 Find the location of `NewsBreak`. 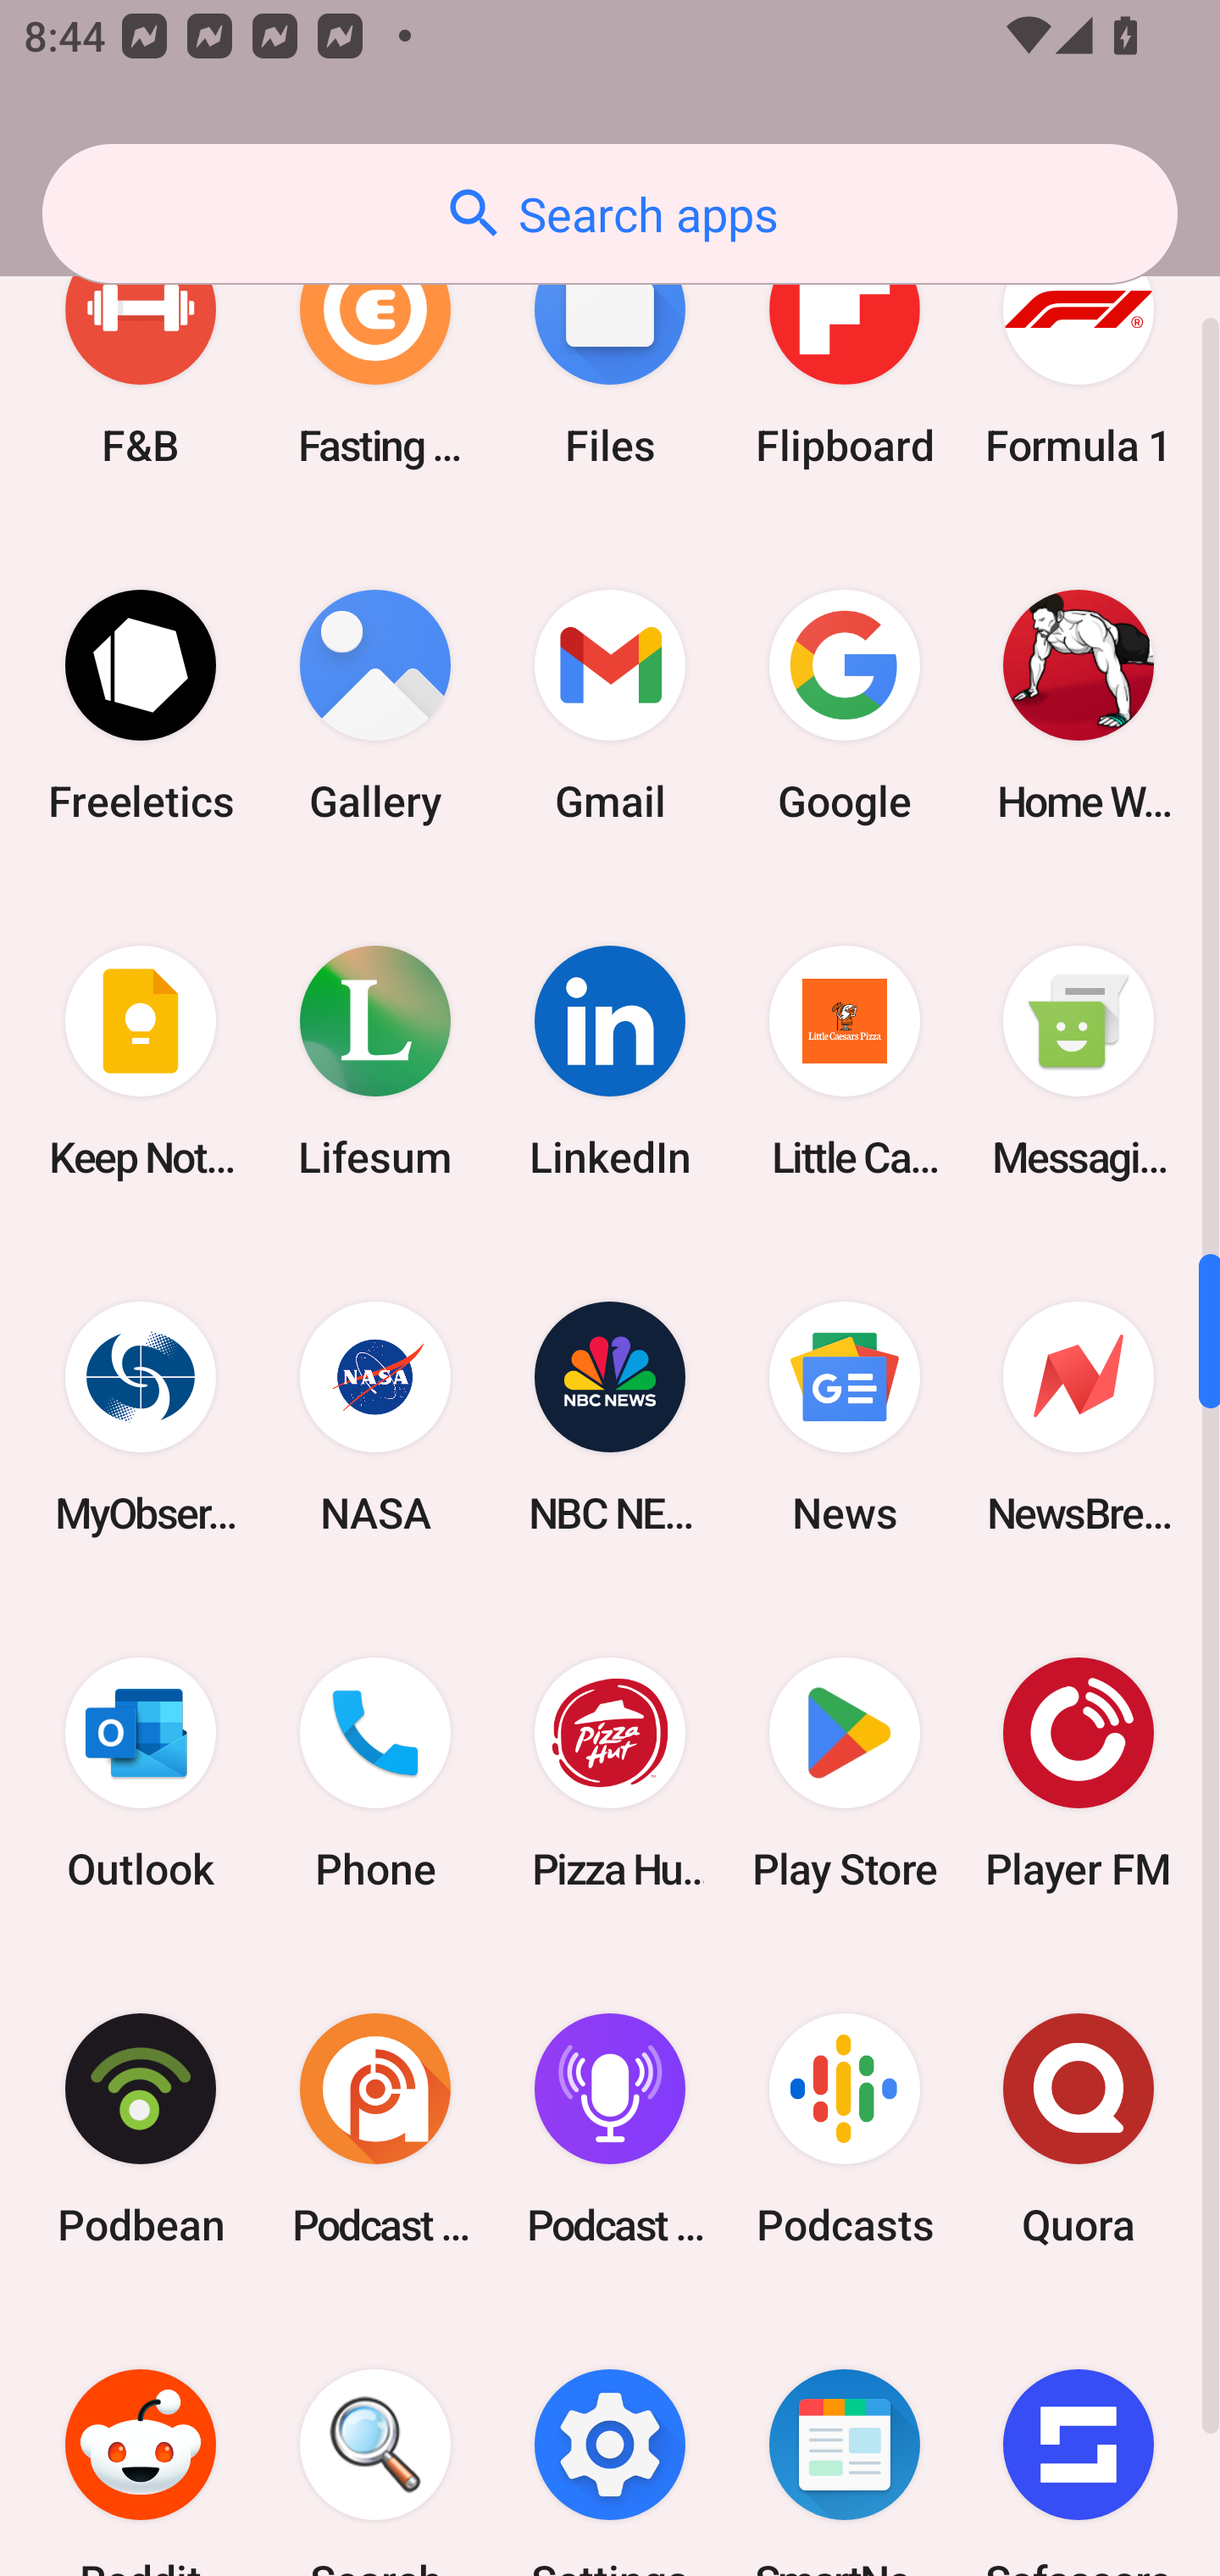

NewsBreak is located at coordinates (1079, 1417).